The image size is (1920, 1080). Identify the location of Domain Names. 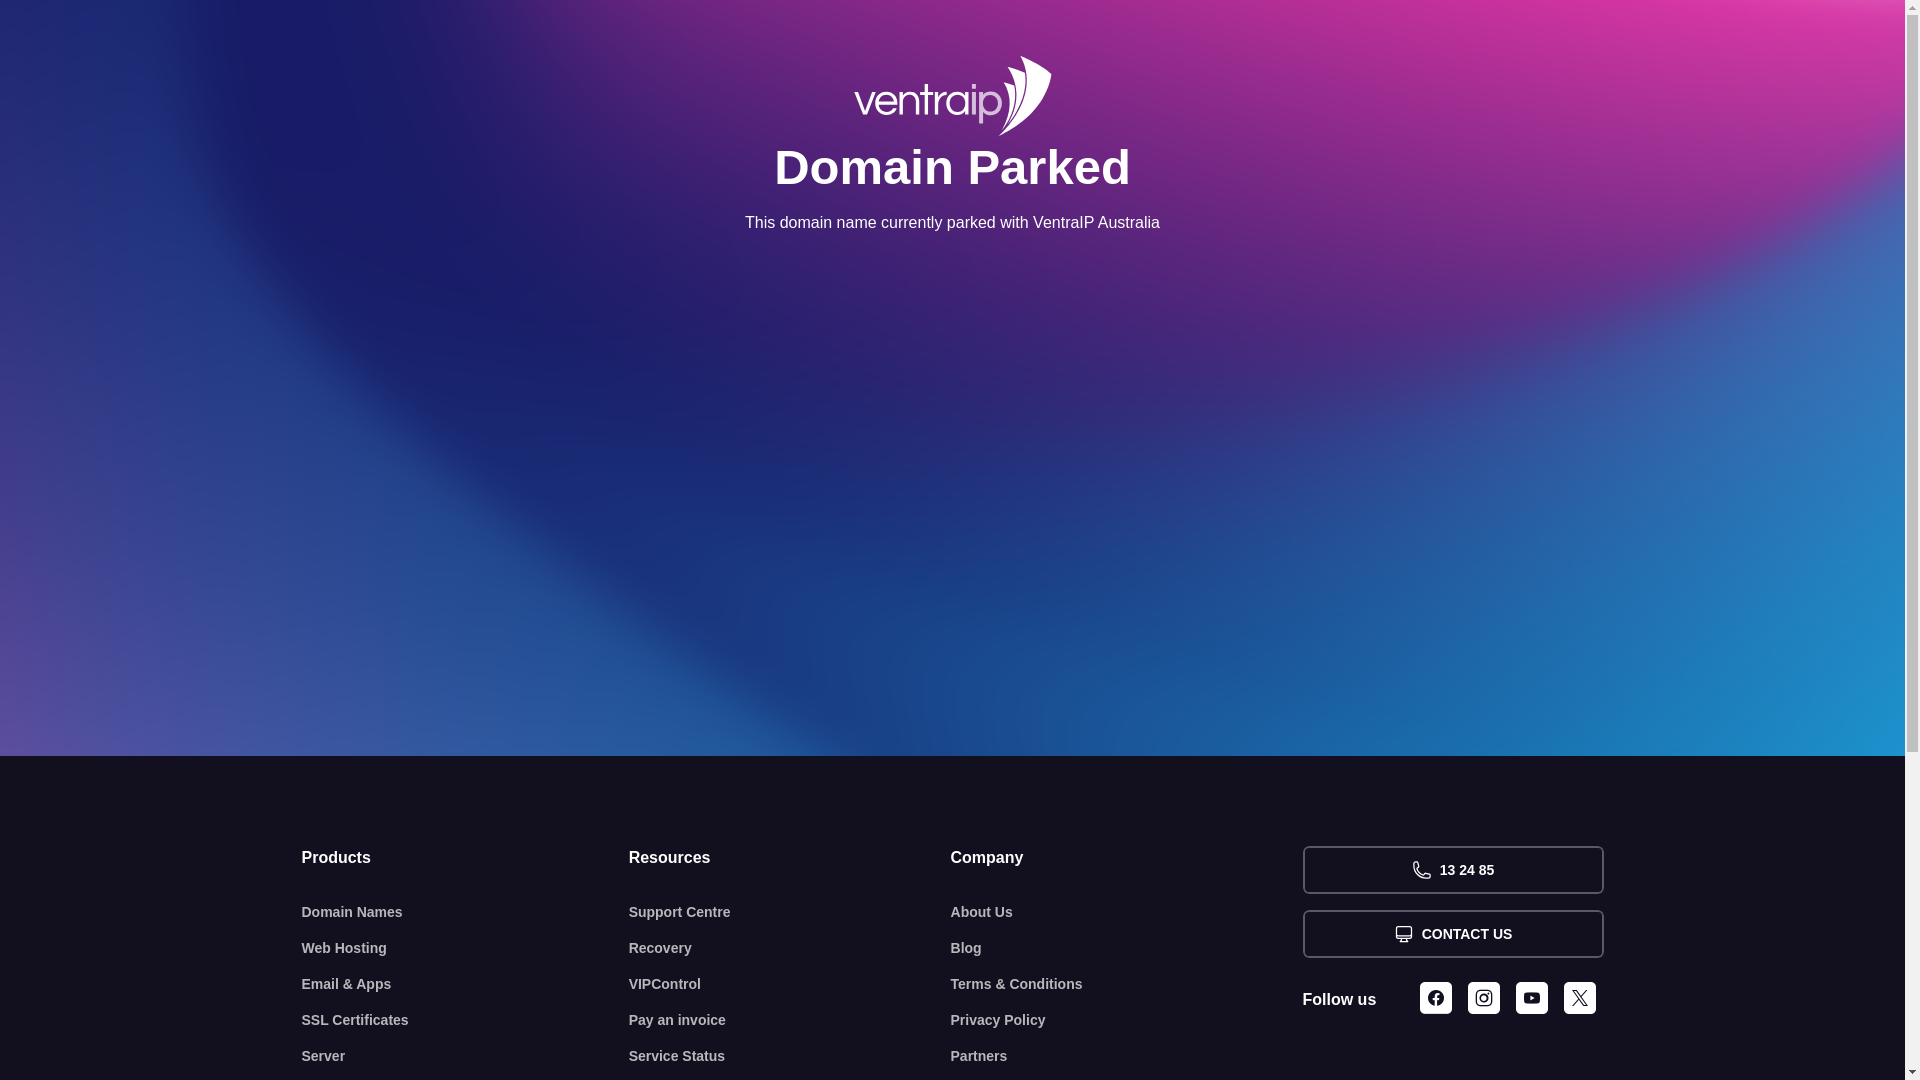
(466, 912).